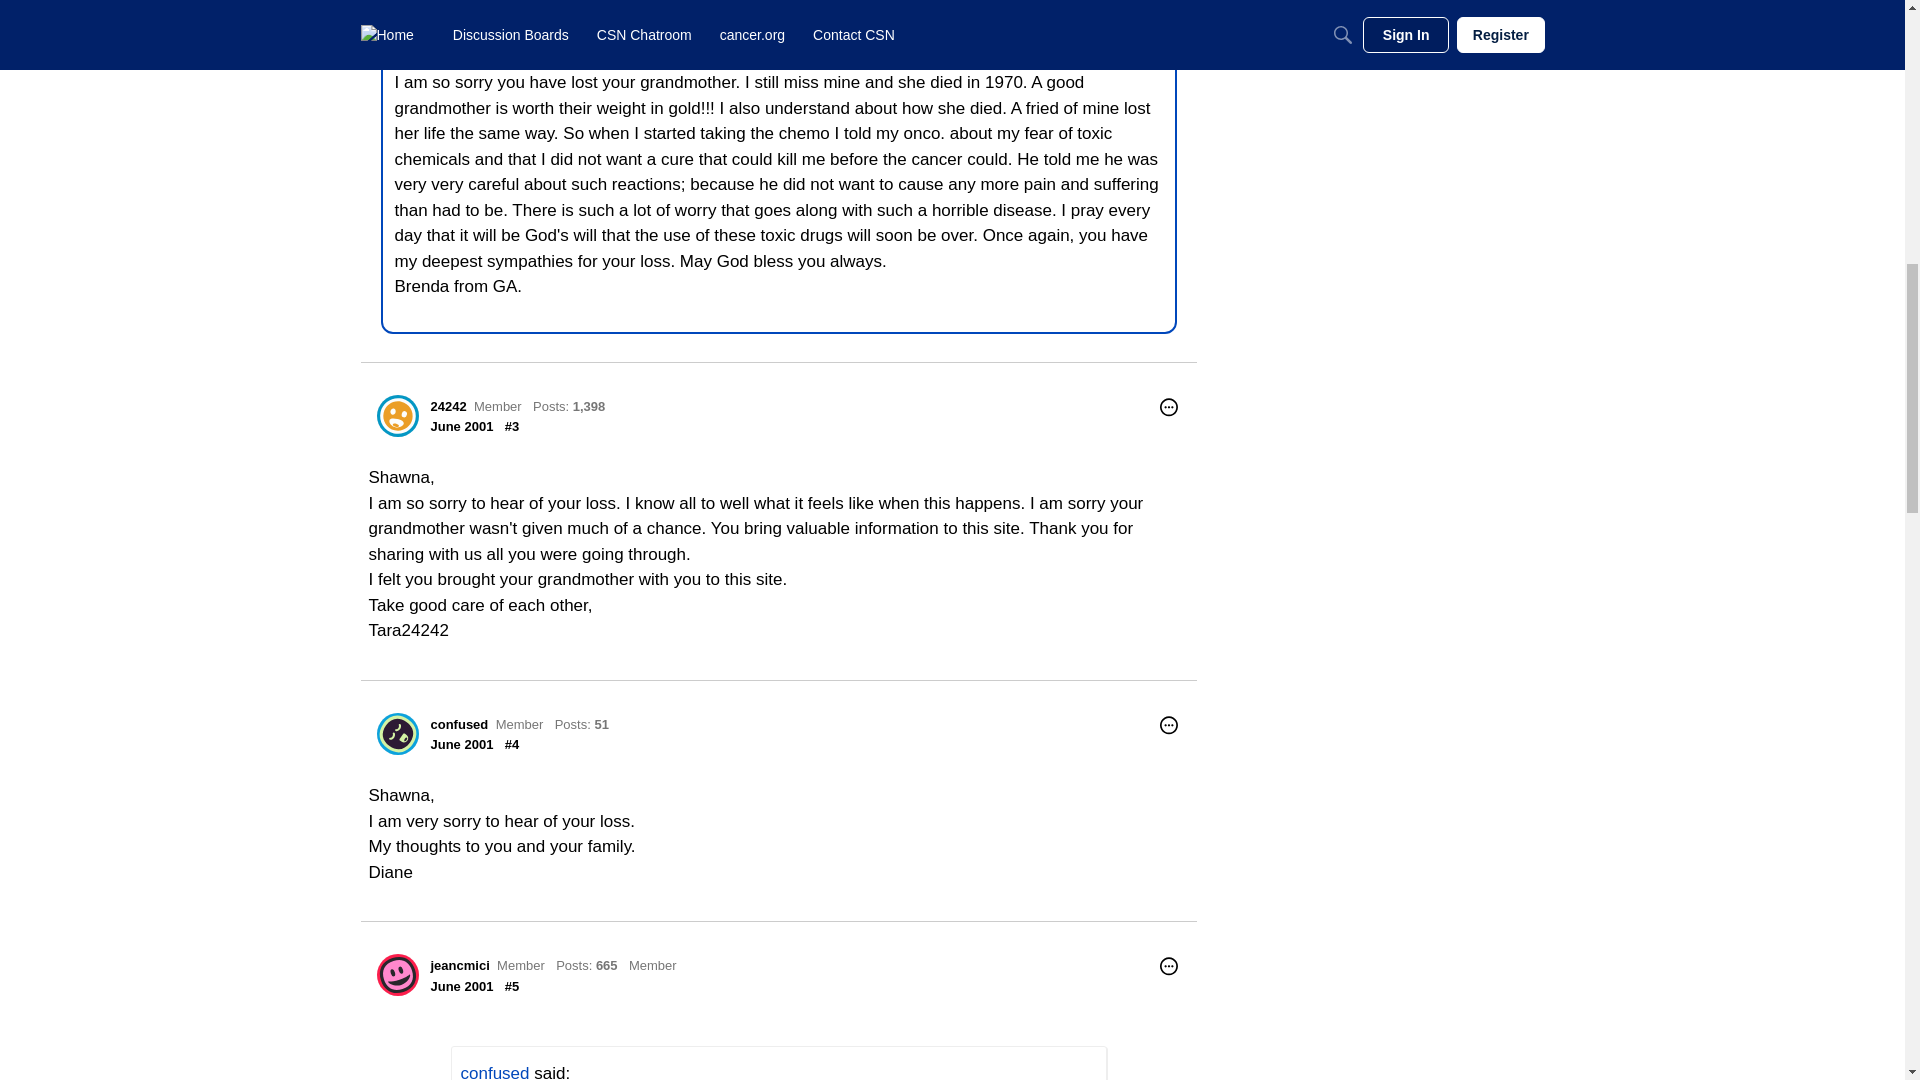 The image size is (1920, 1080). Describe the element at coordinates (397, 416) in the screenshot. I see `24242` at that location.